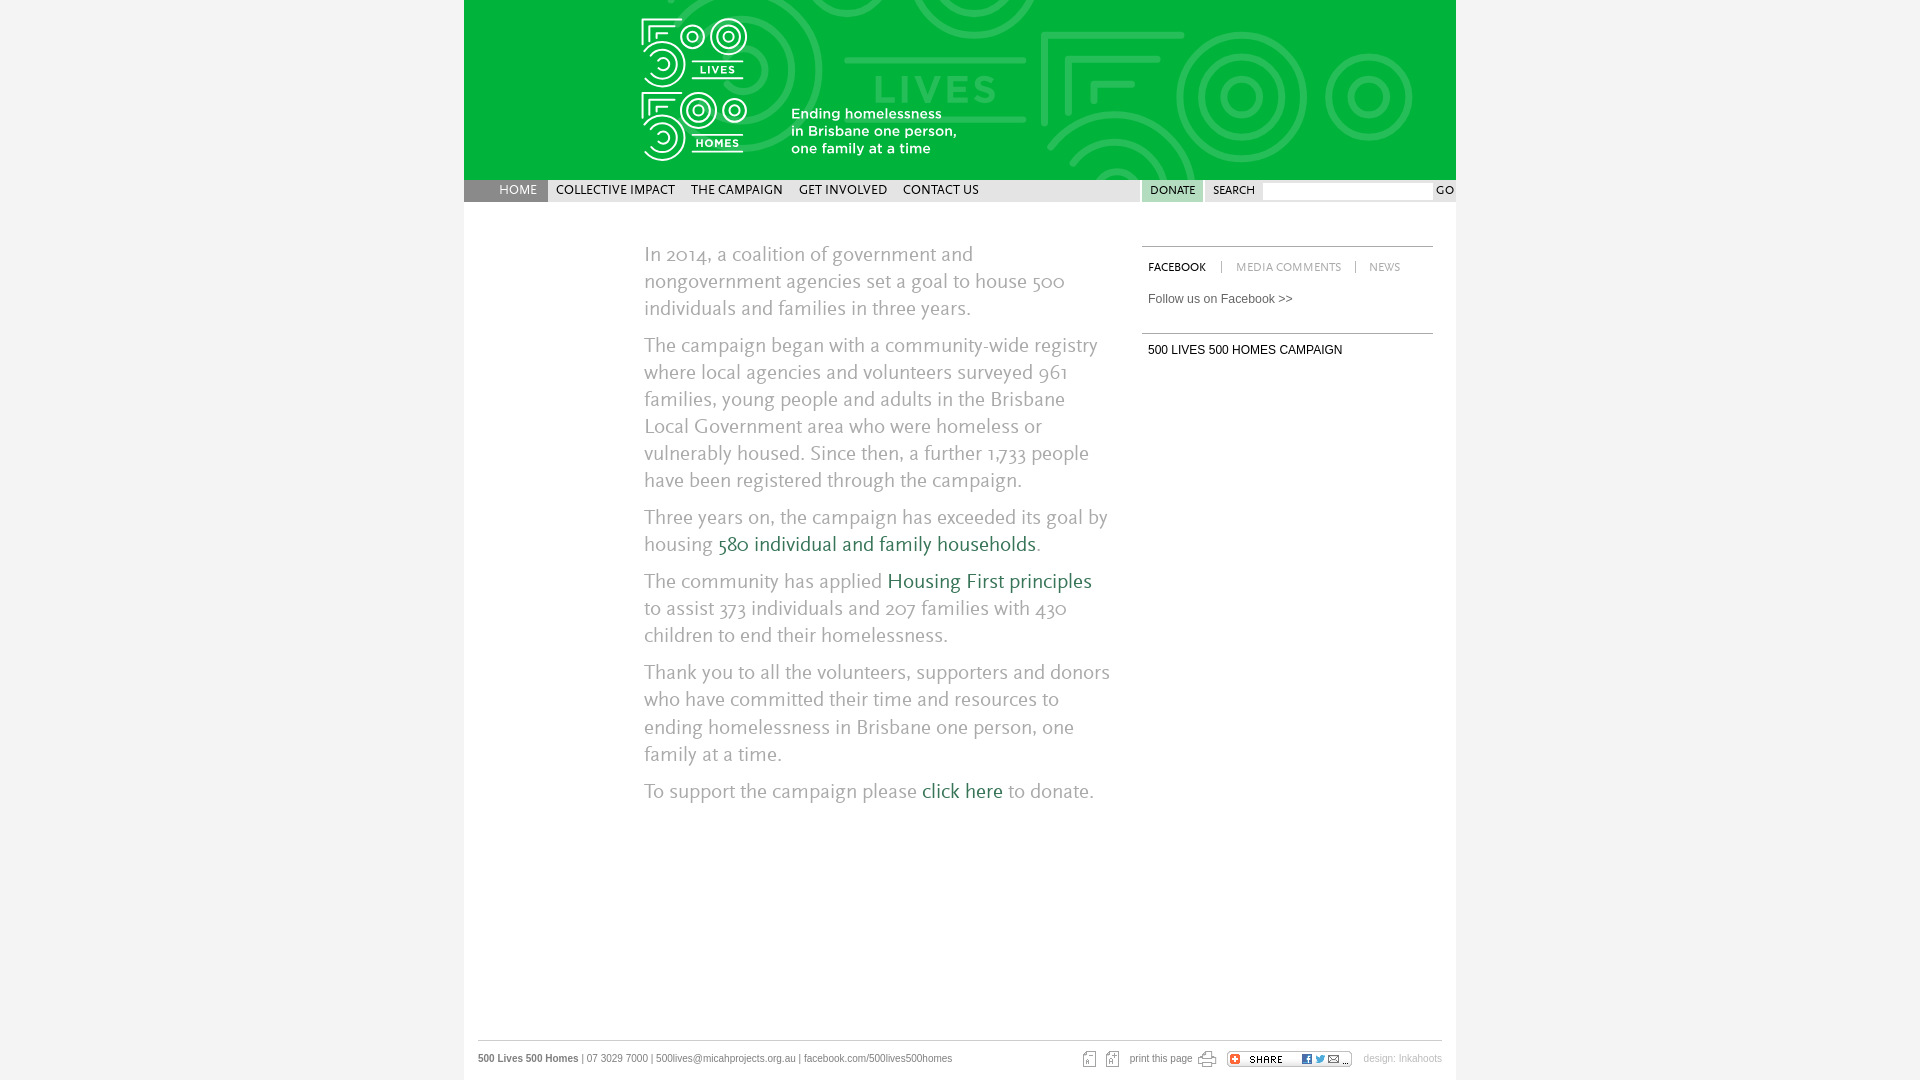  I want to click on print this page, so click(1174, 1059).